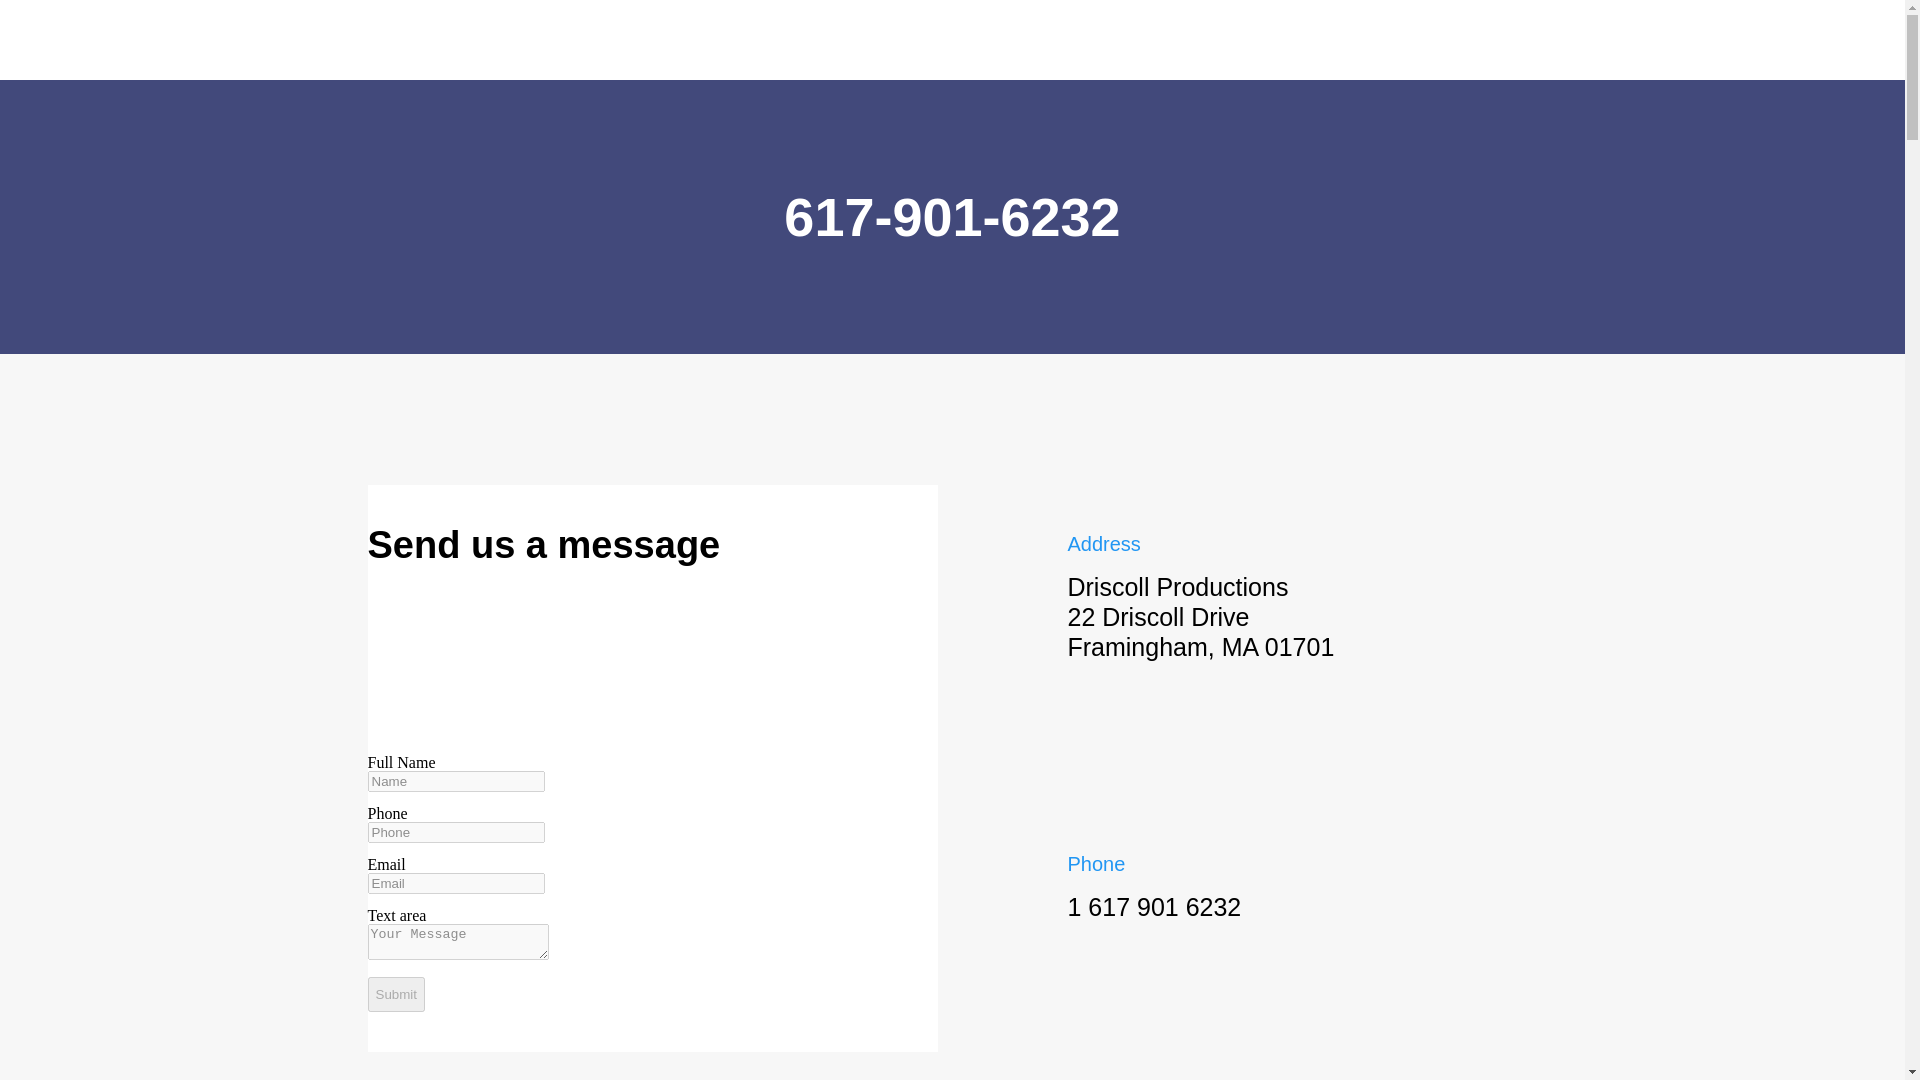 This screenshot has width=1920, height=1080. Describe the element at coordinates (396, 994) in the screenshot. I see `Submit` at that location.